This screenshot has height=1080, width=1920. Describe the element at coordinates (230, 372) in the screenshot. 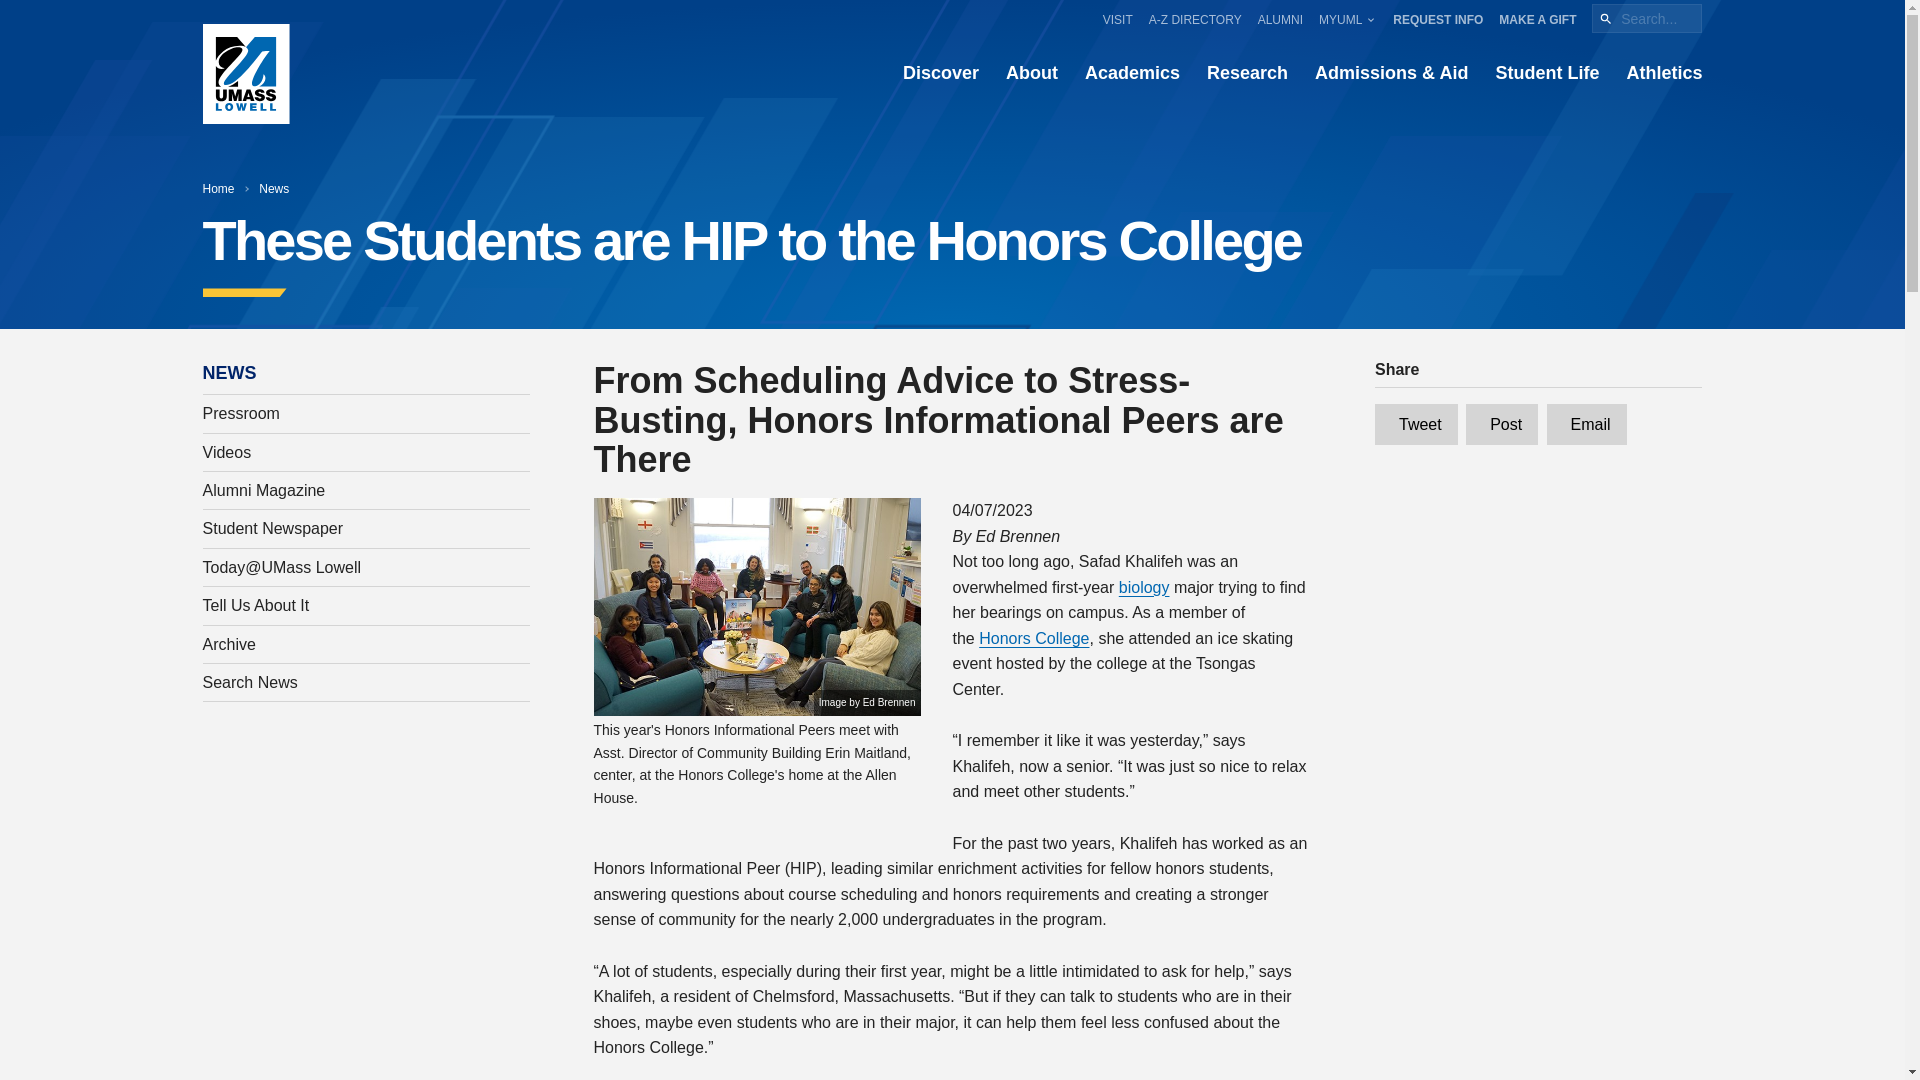

I see `NEWS` at that location.